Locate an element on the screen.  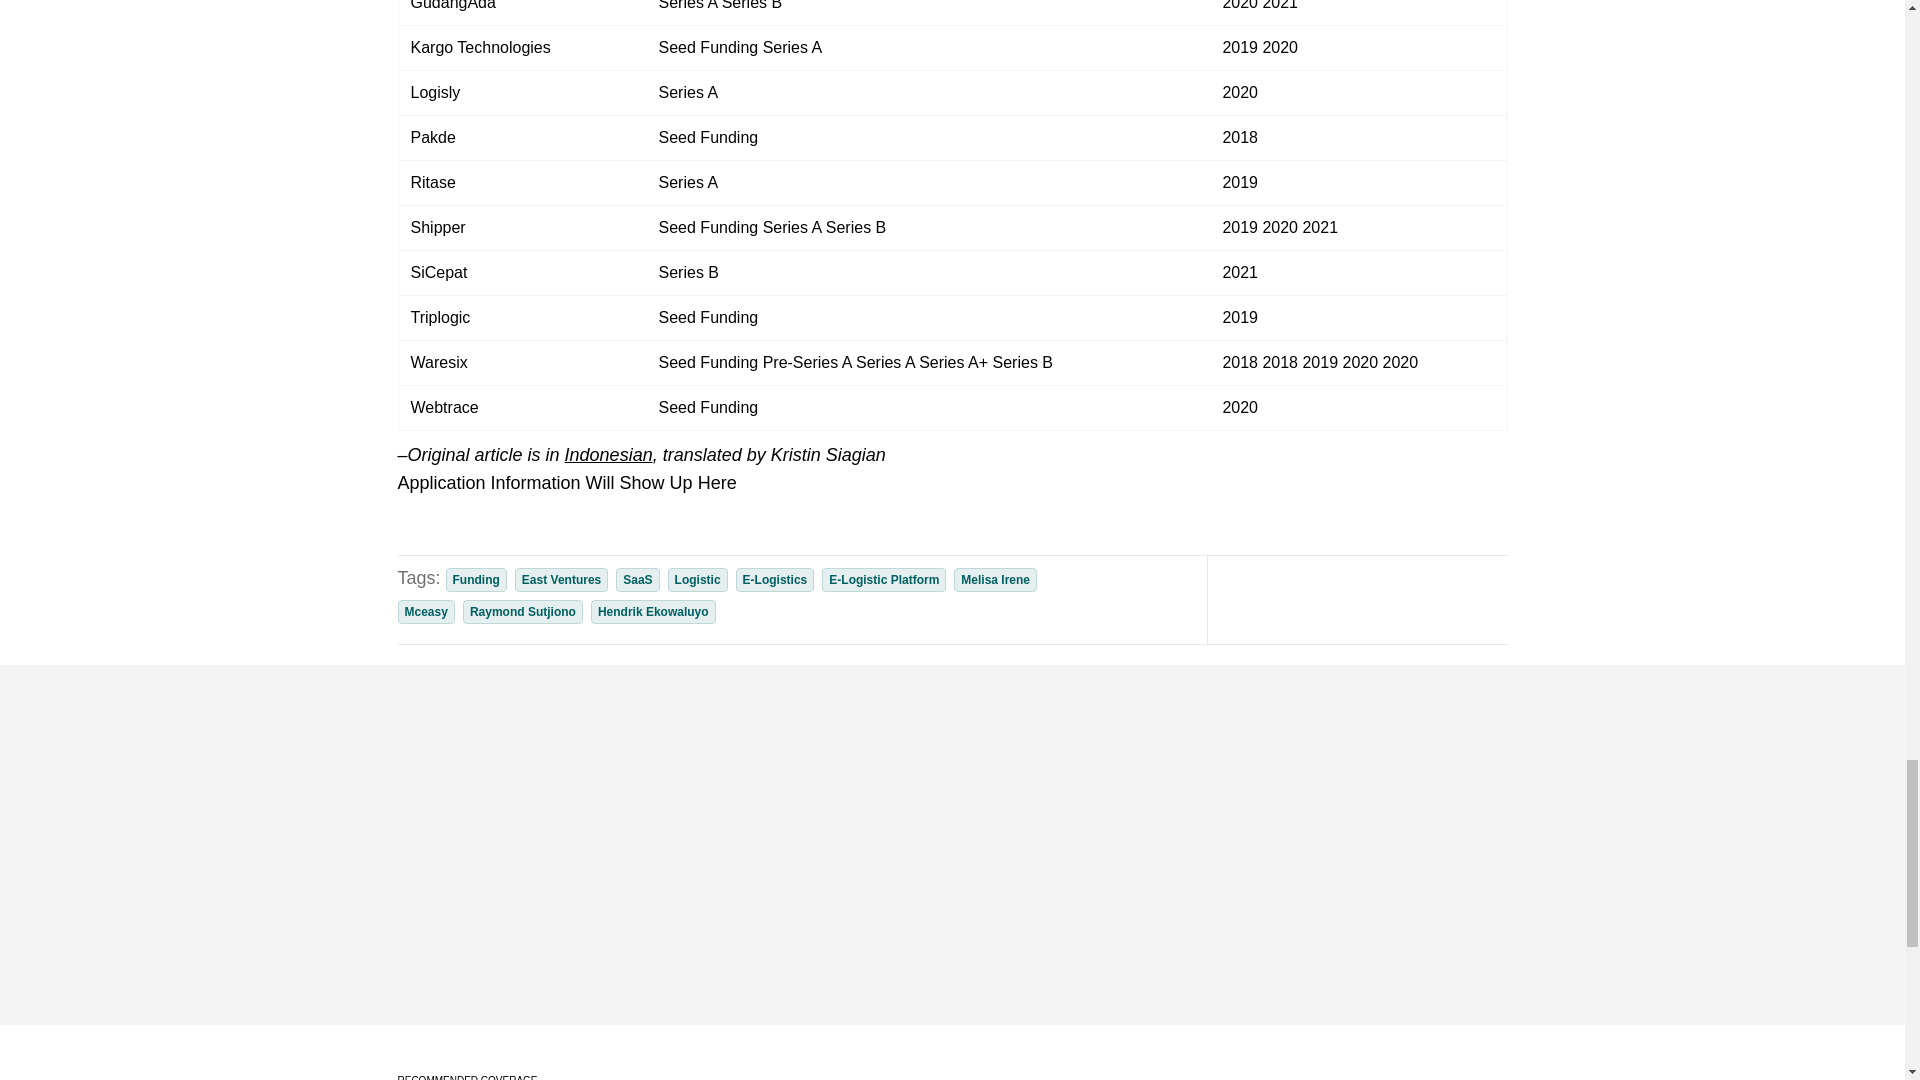
Share this article is located at coordinates (1336, 599).